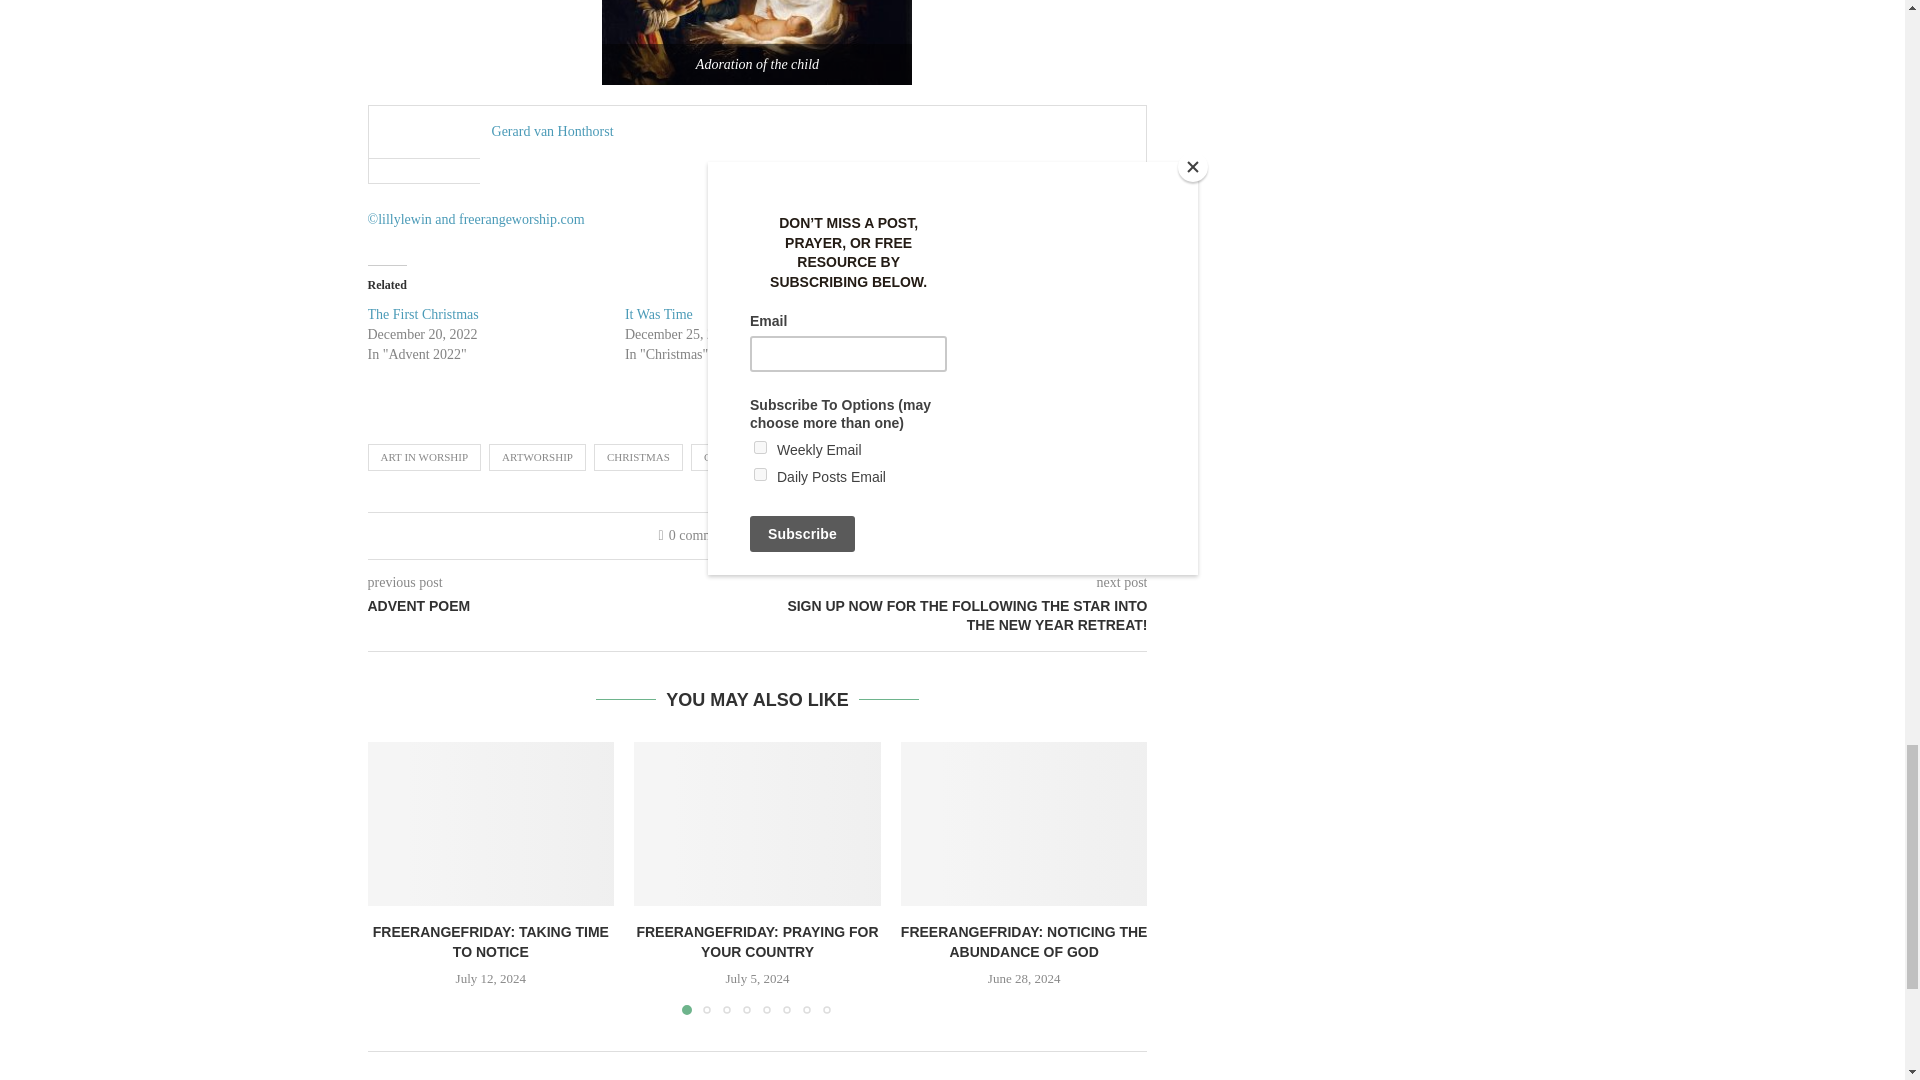  Describe the element at coordinates (988, 324) in the screenshot. I see `FreerangeFriday: Finding Joy with the Shepherds` at that location.